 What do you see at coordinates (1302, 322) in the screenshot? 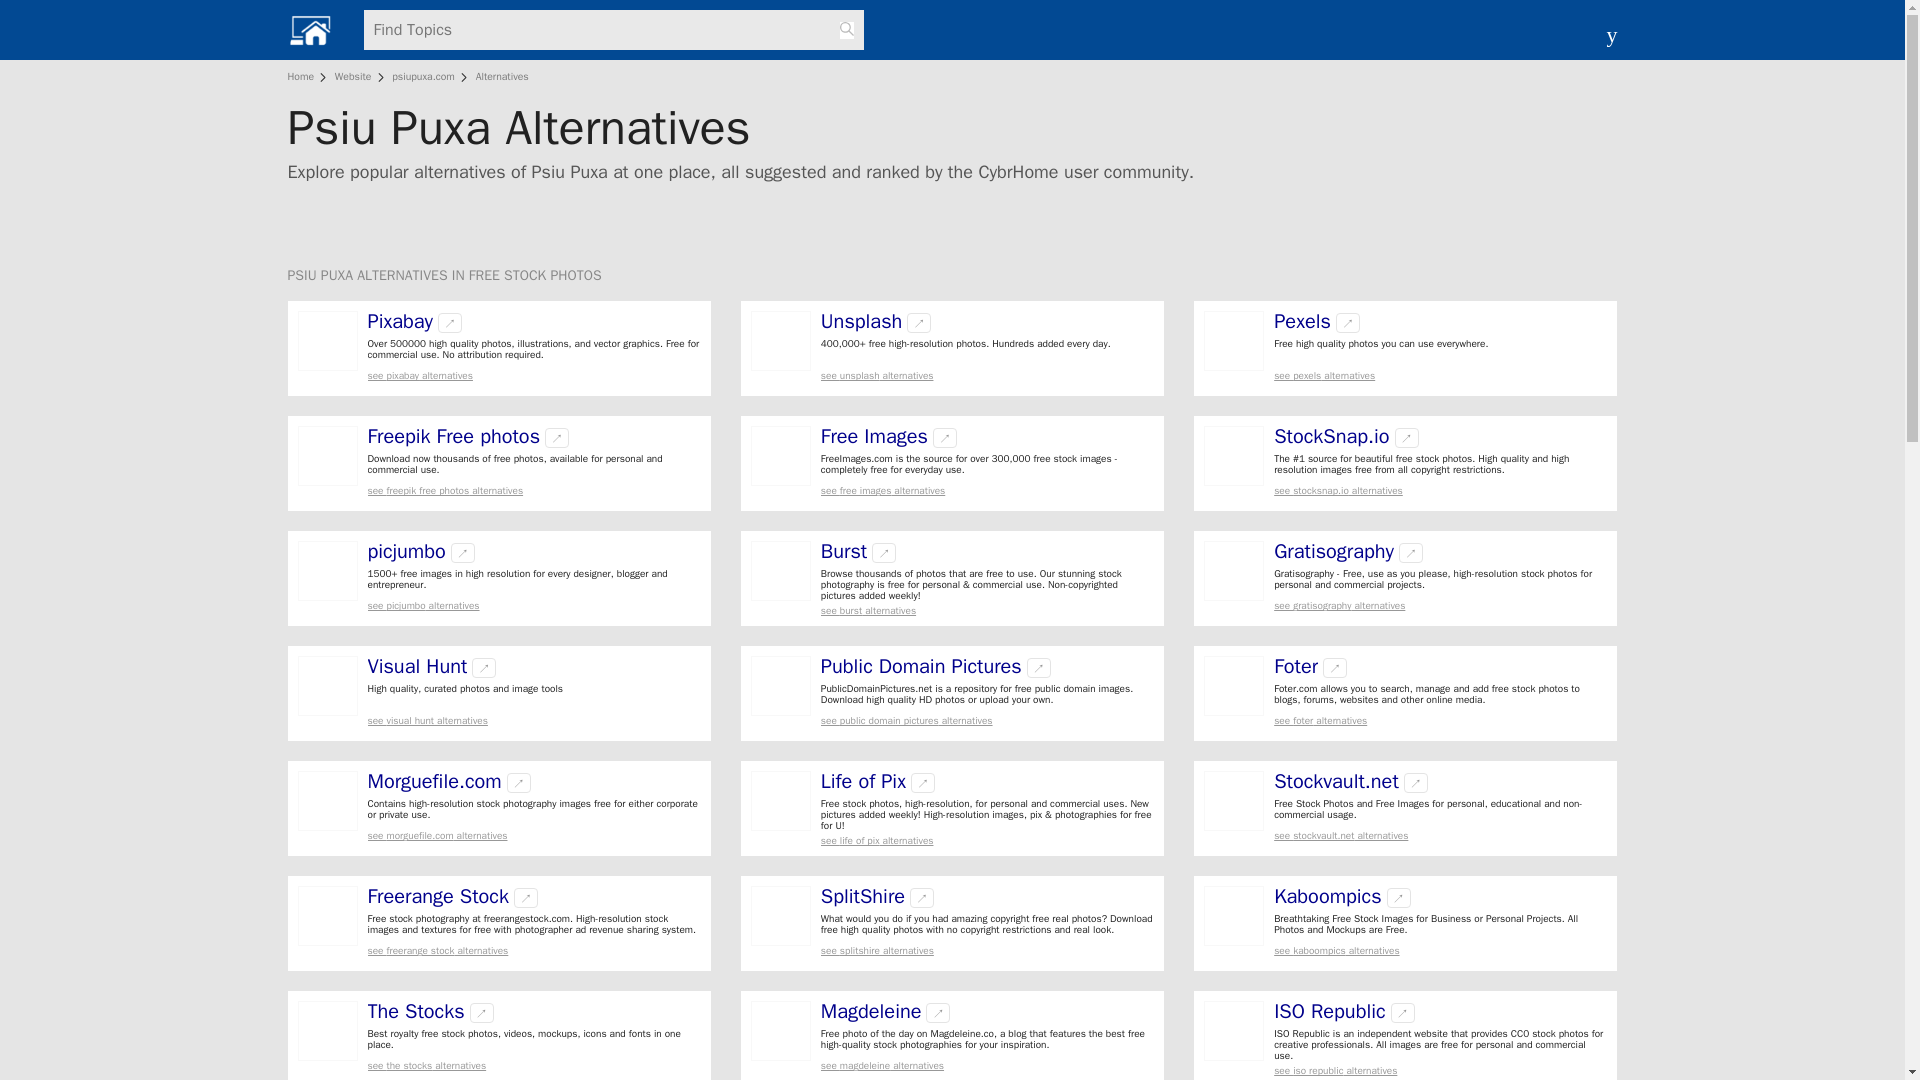
I see `Pexels` at bounding box center [1302, 322].